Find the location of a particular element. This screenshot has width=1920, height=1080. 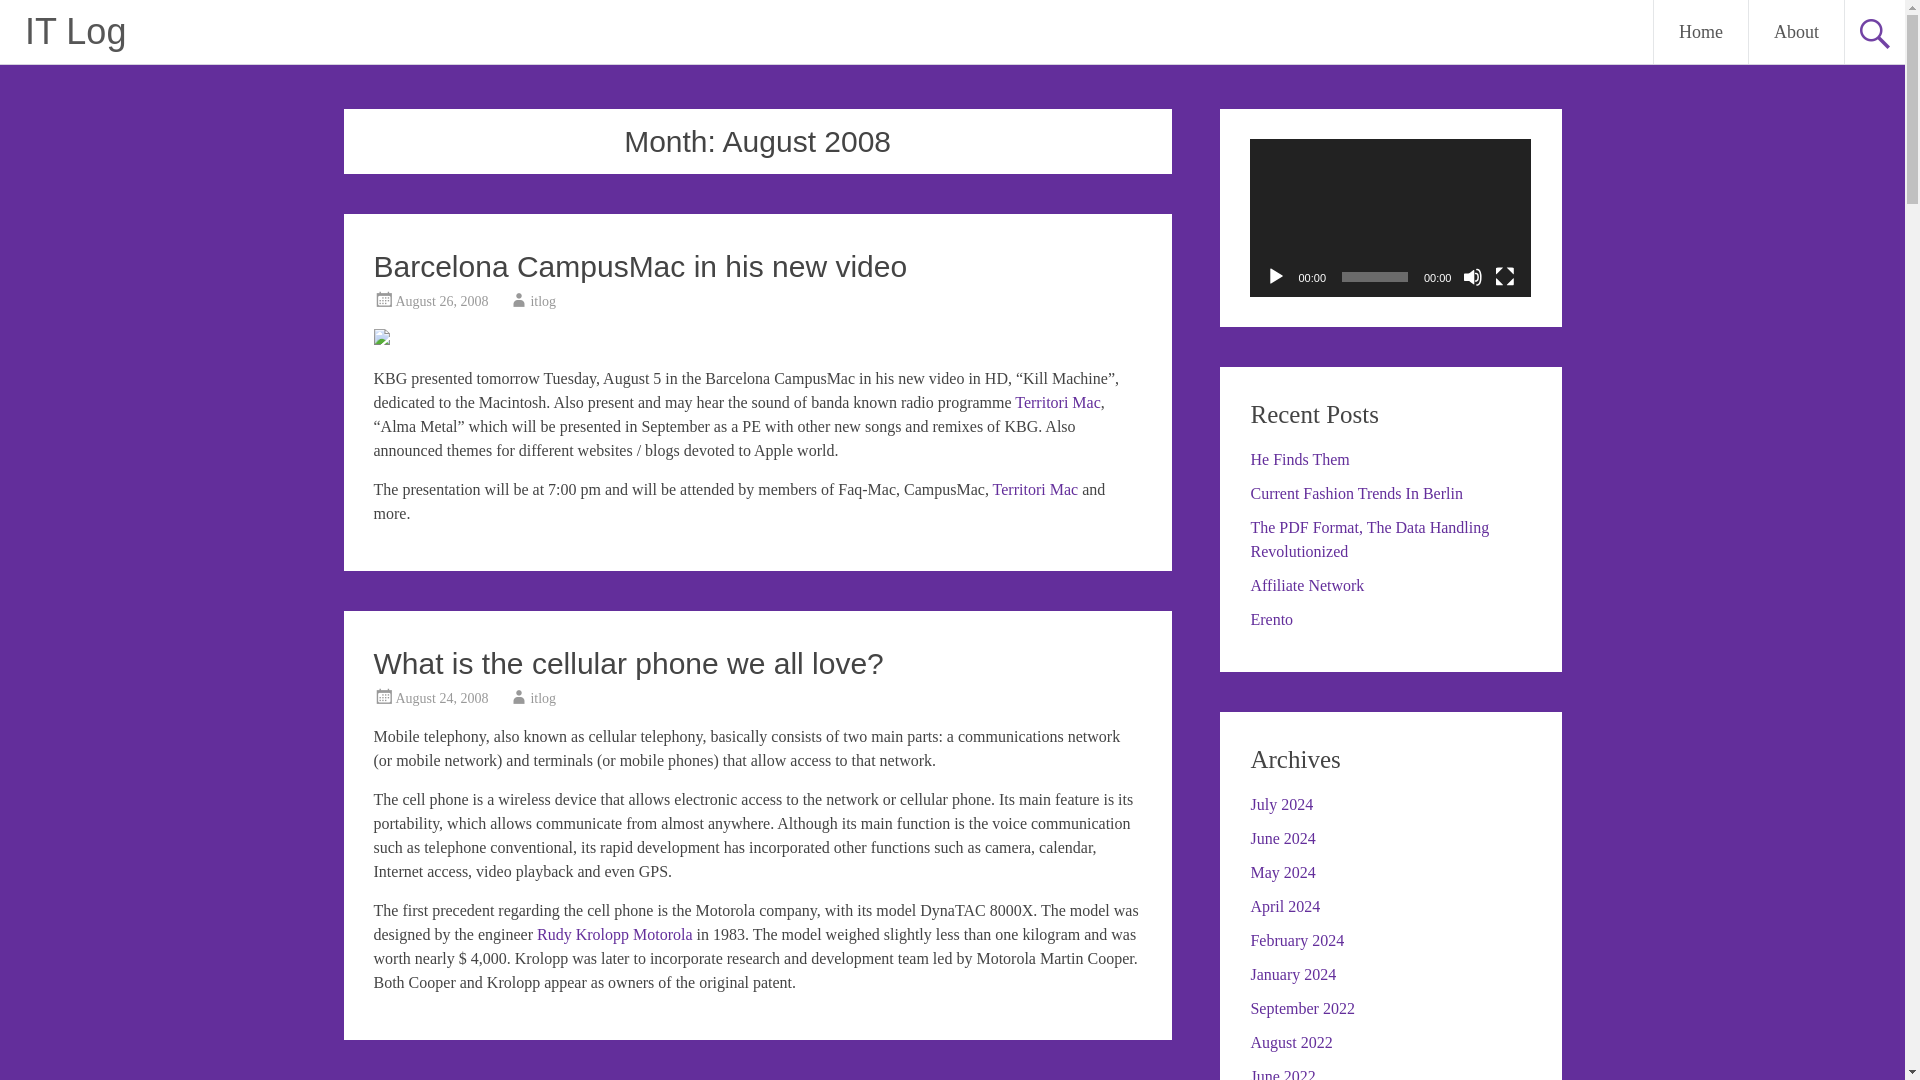

IT Log is located at coordinates (75, 30).